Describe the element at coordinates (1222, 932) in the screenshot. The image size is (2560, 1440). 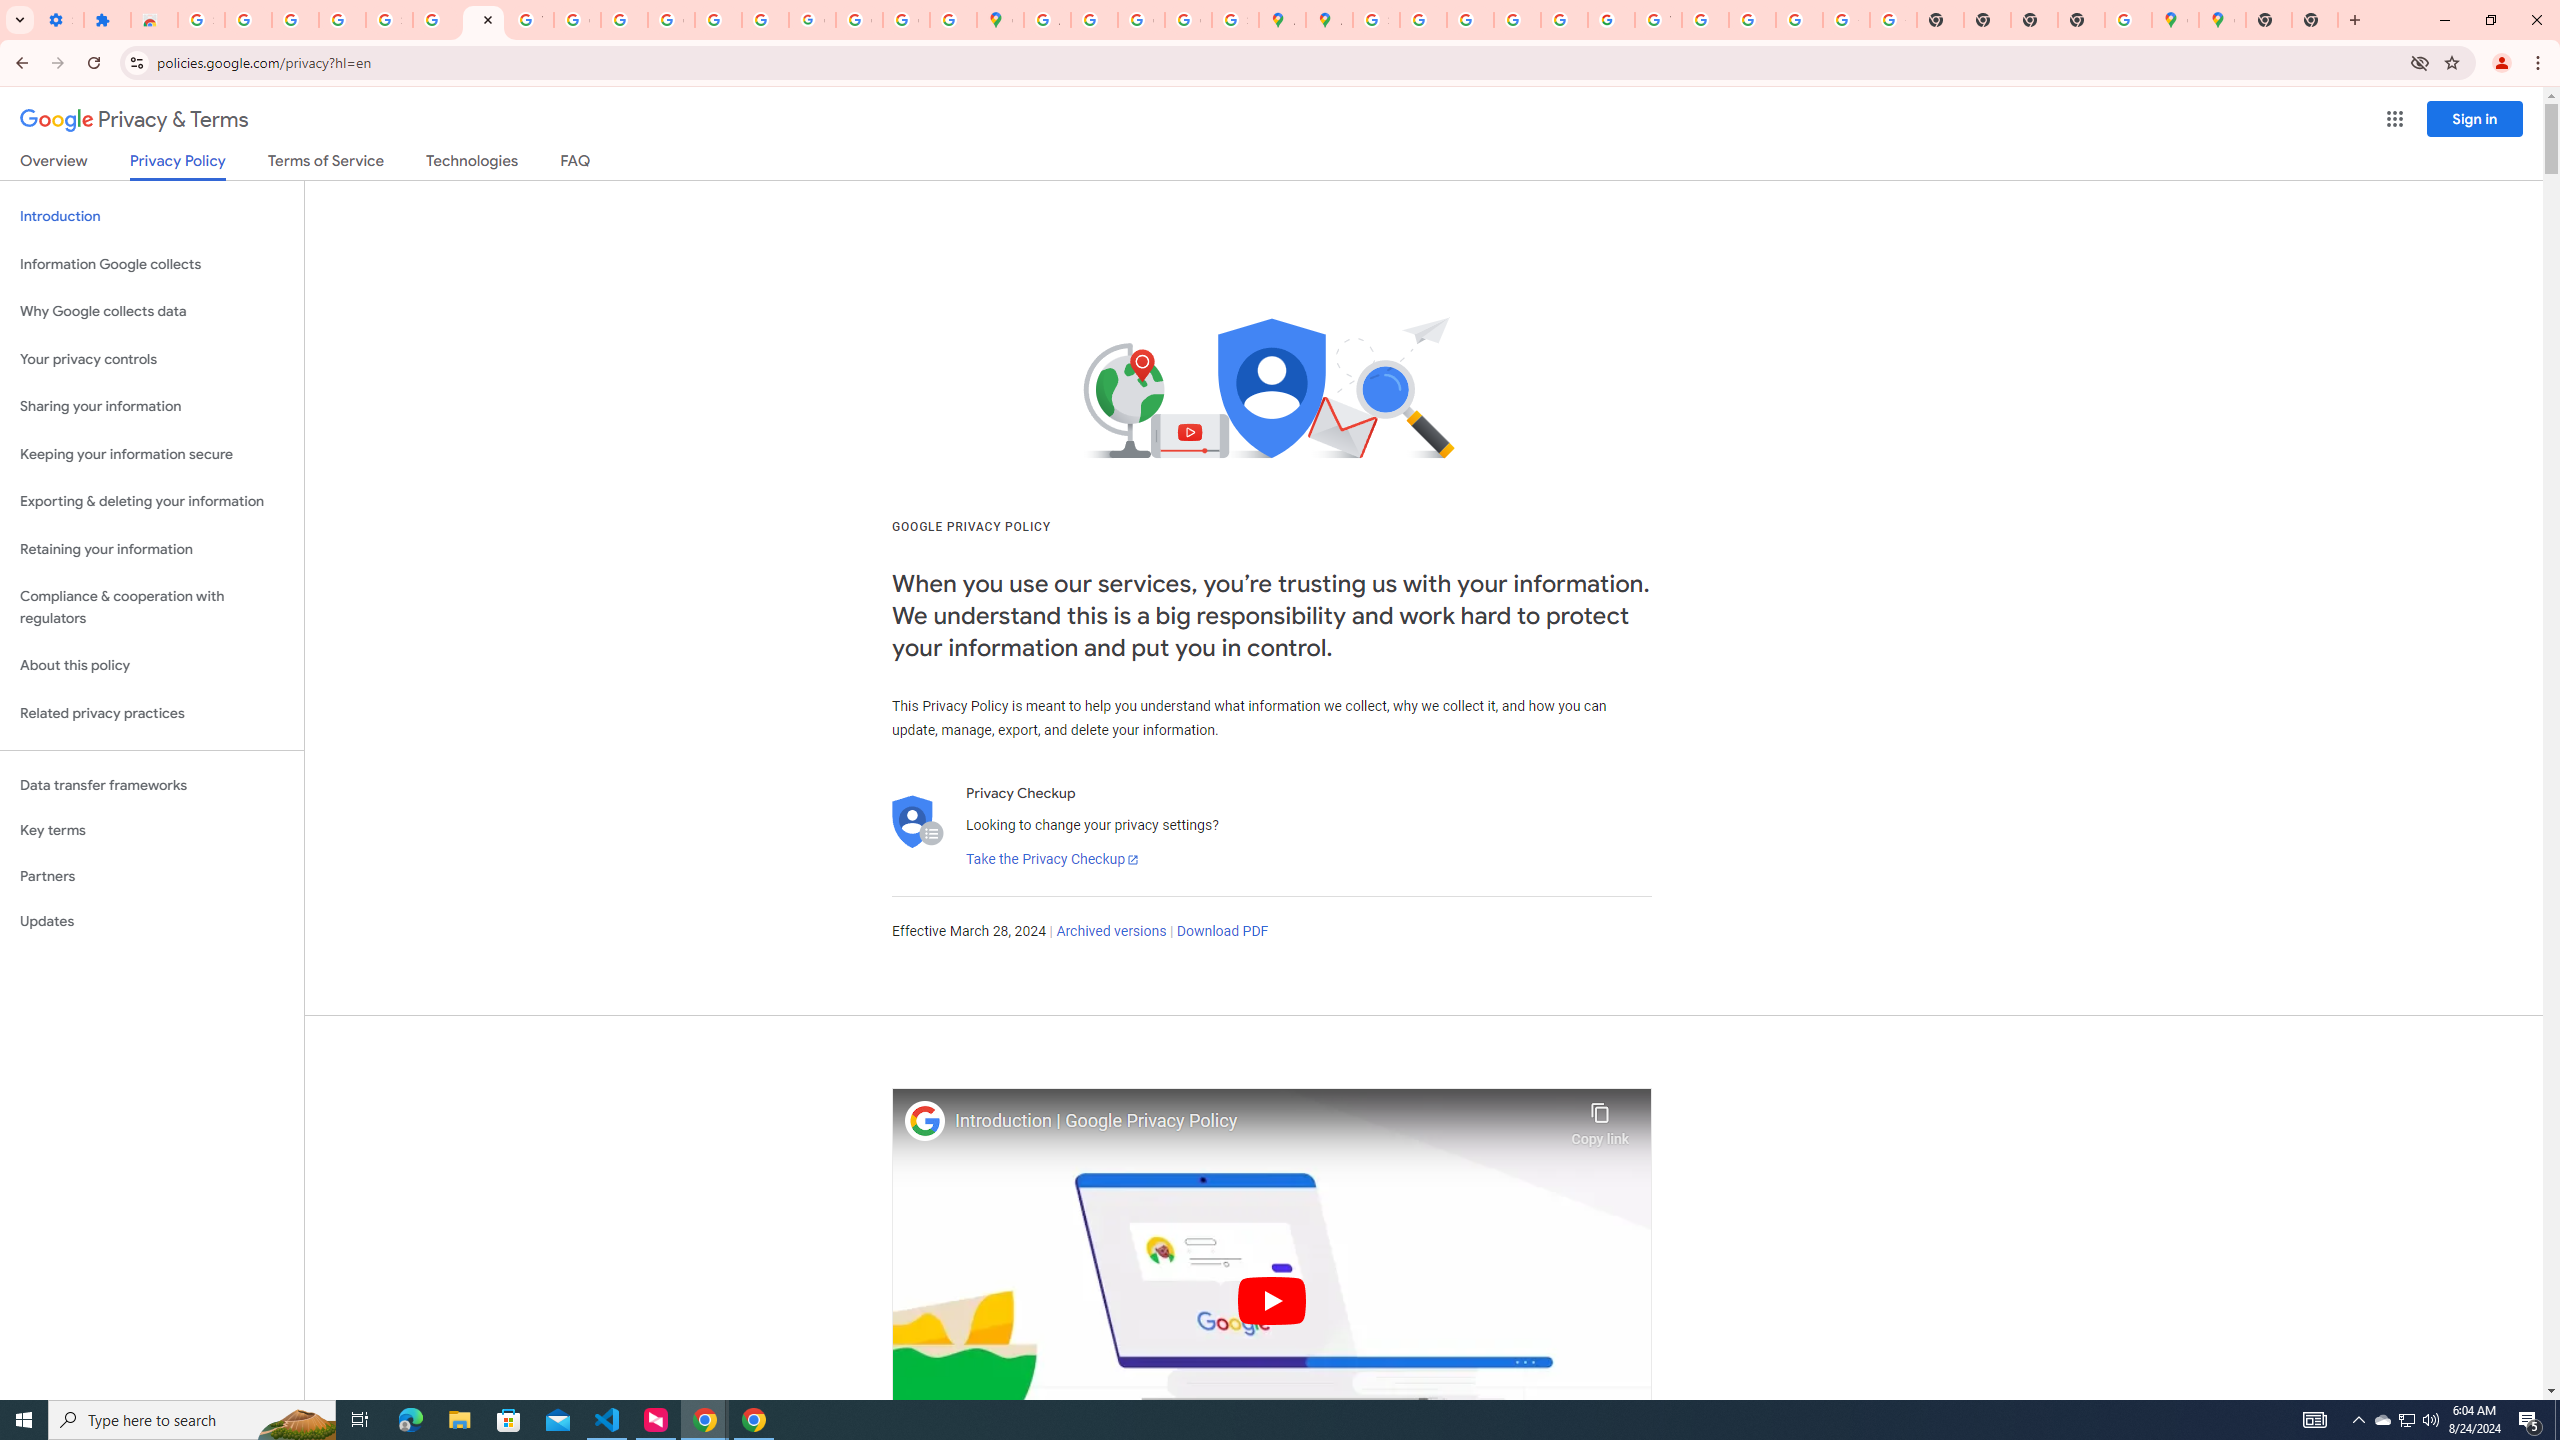
I see `Download PDF` at that location.